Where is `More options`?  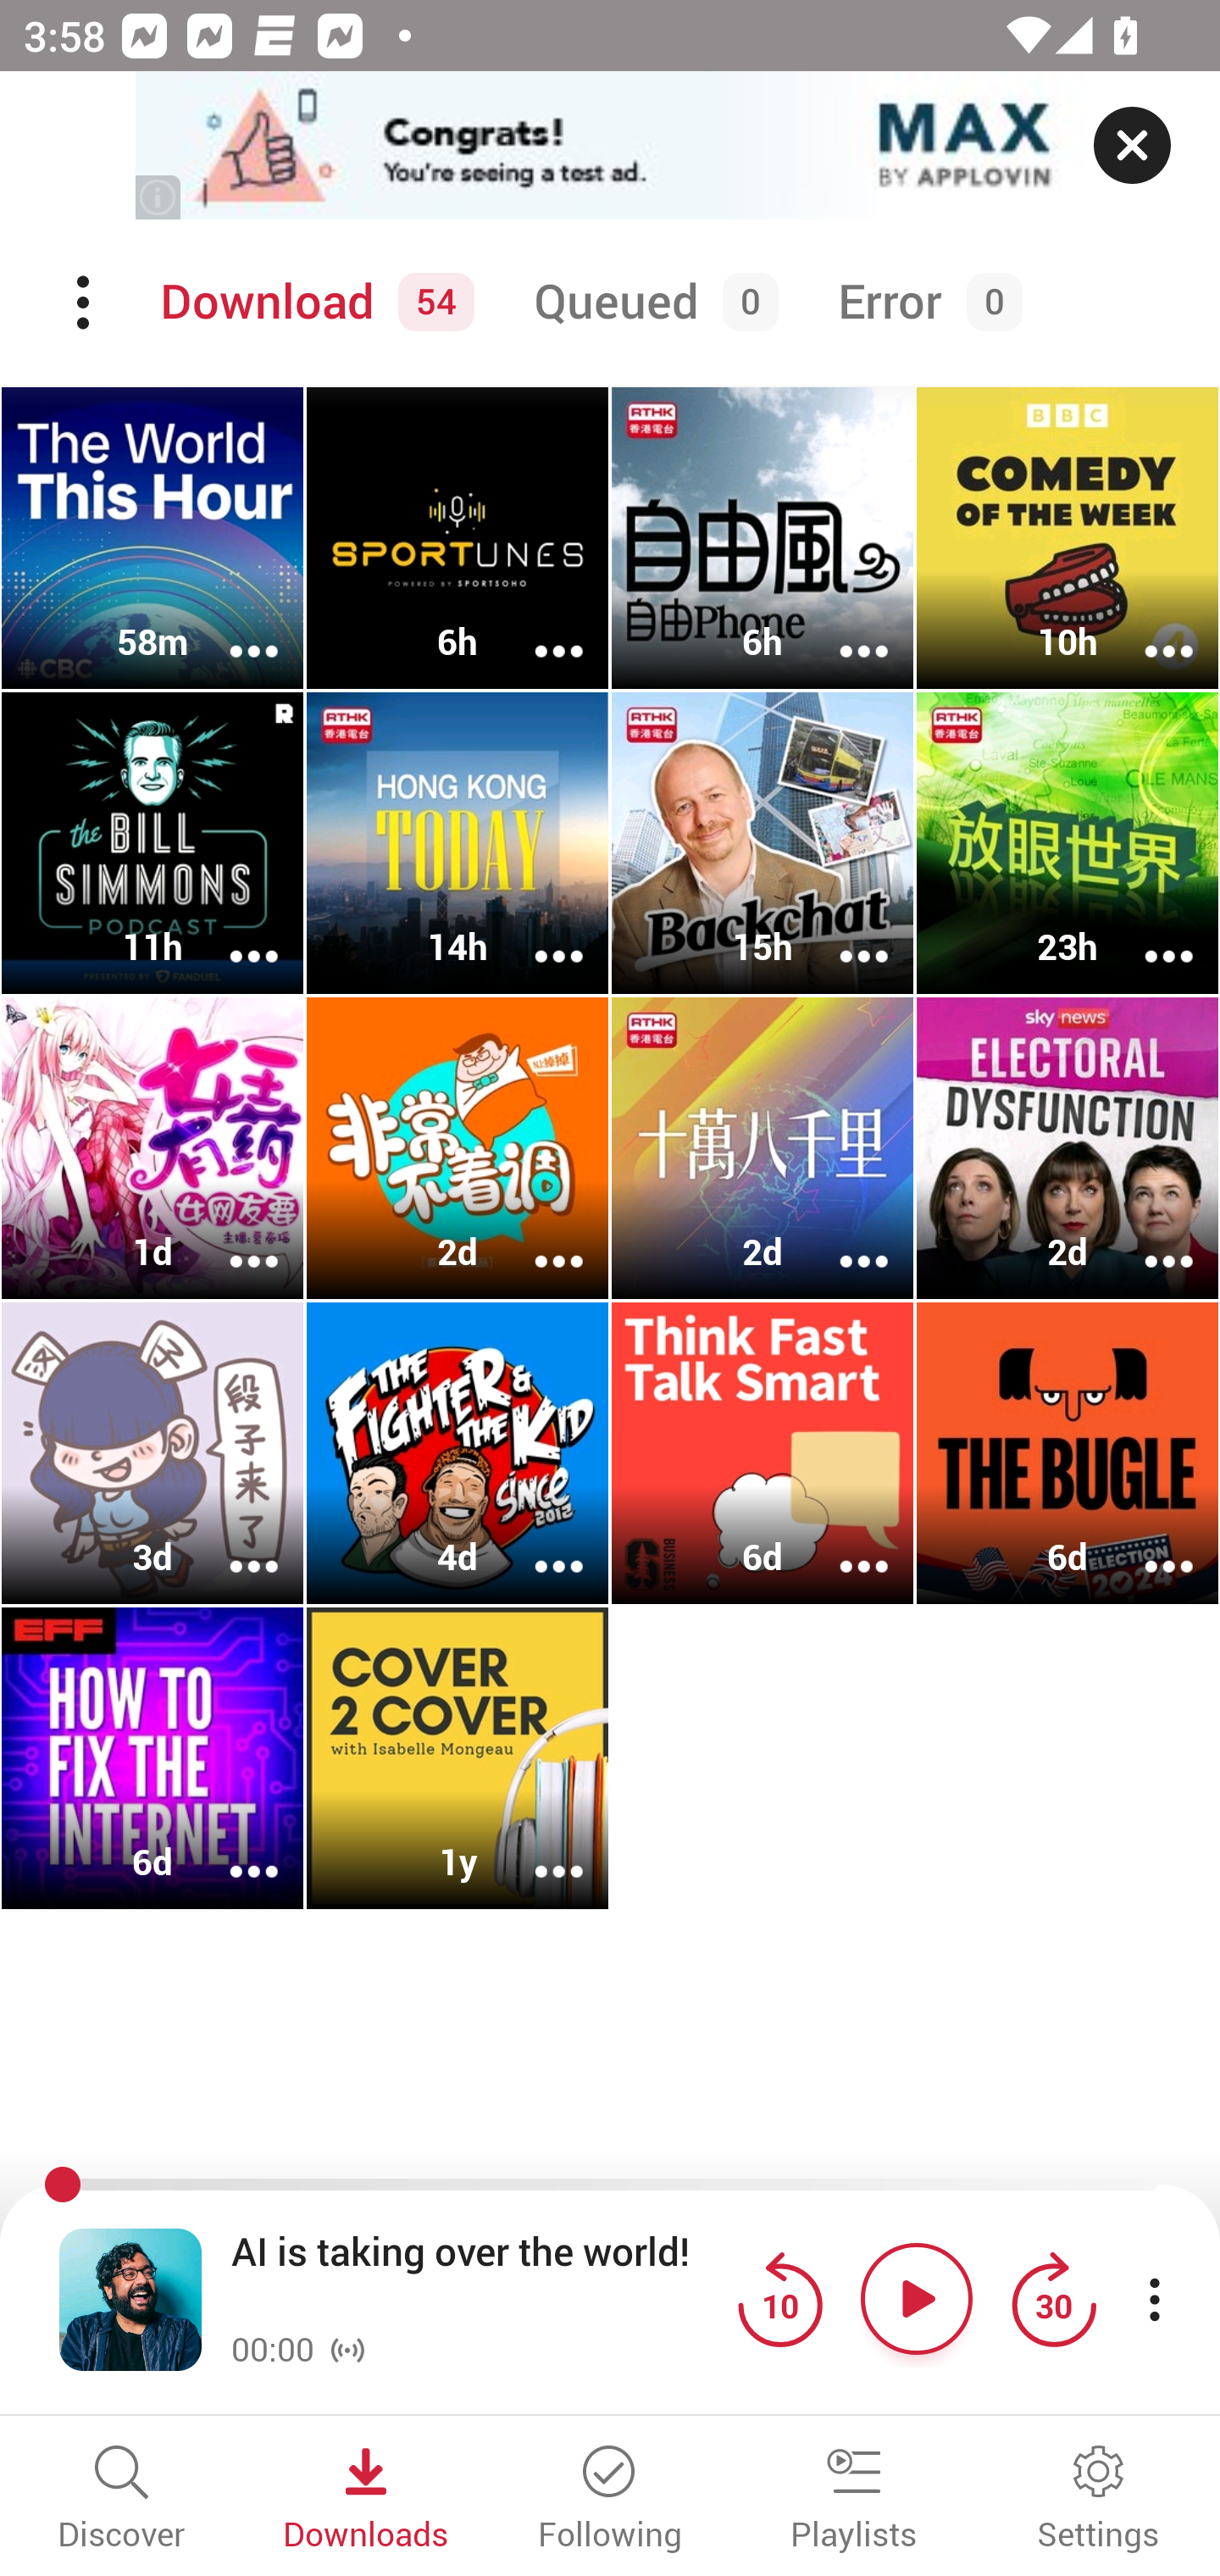
More options is located at coordinates (232, 1546).